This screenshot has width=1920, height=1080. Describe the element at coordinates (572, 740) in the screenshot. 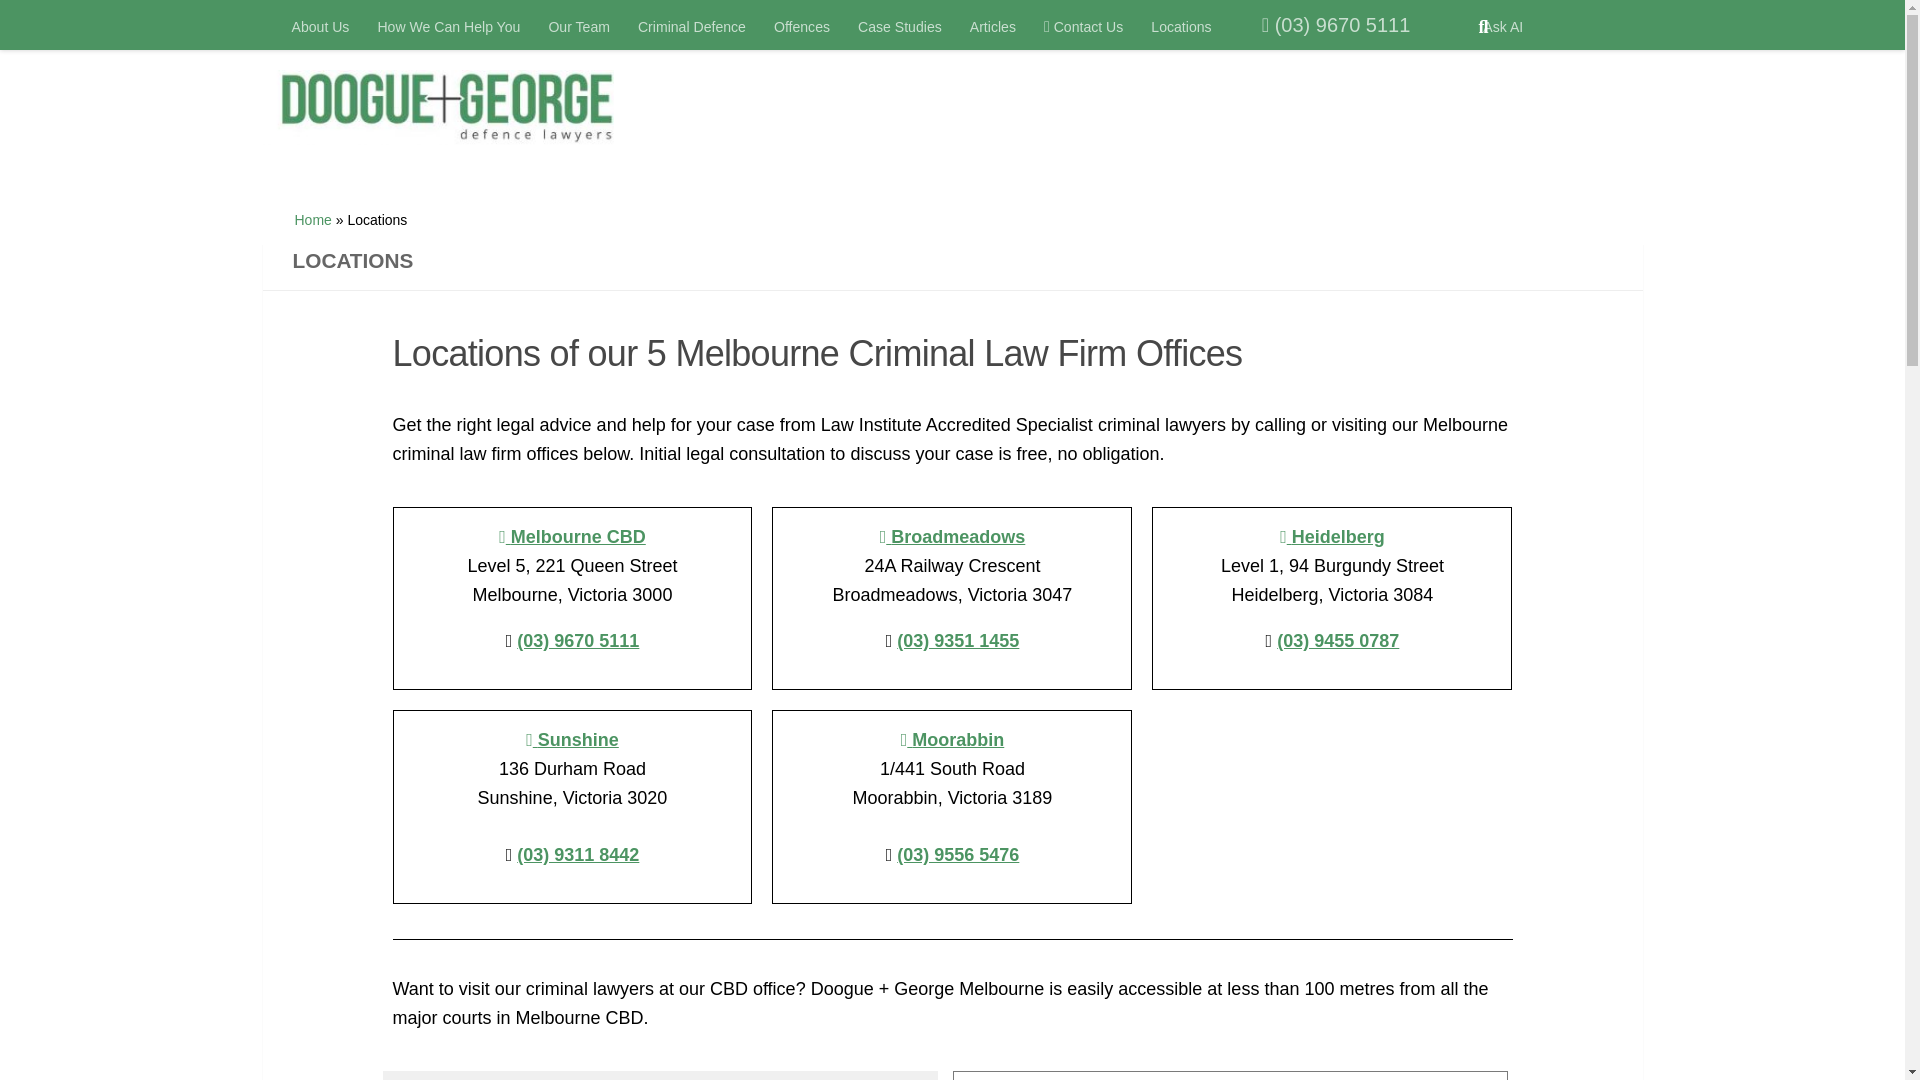

I see `Sunshine` at that location.